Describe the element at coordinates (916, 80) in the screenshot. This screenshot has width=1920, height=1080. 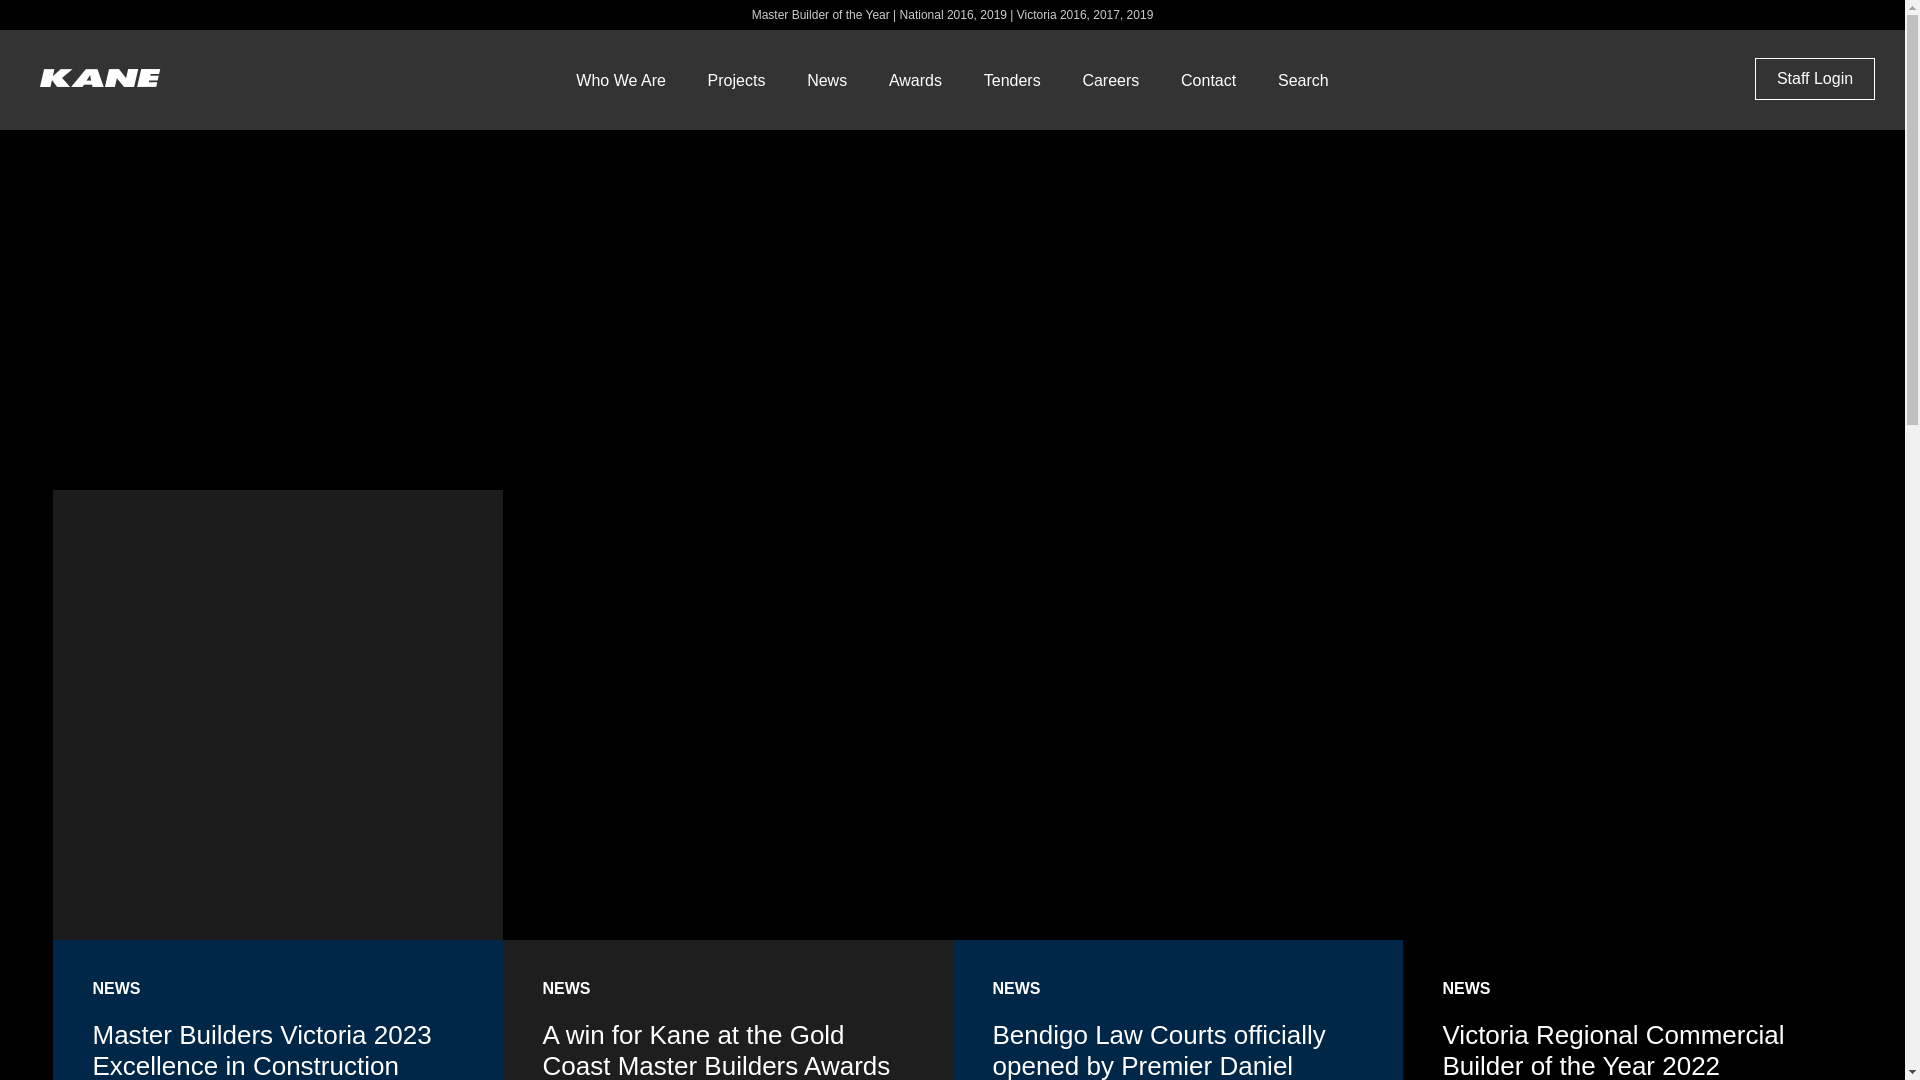
I see `Awards` at that location.